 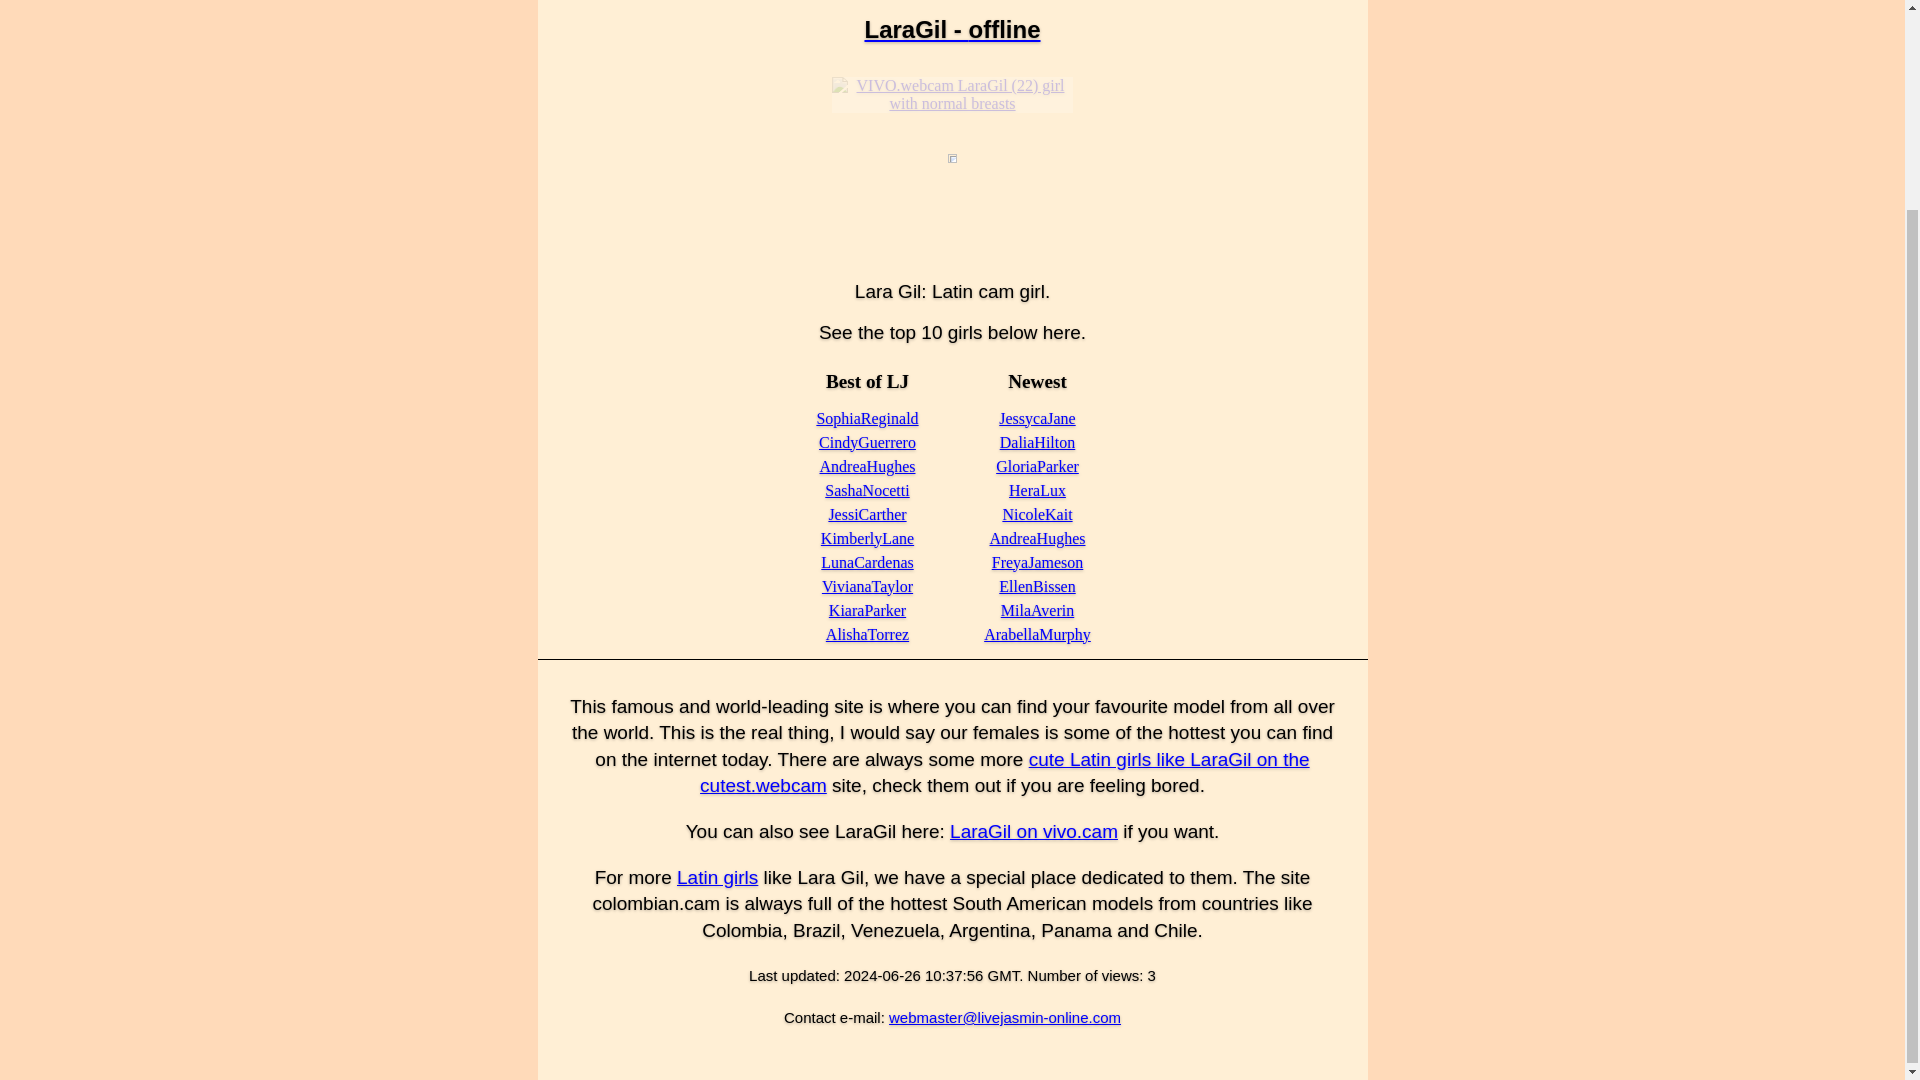 What do you see at coordinates (1038, 466) in the screenshot?
I see `GloriaParker` at bounding box center [1038, 466].